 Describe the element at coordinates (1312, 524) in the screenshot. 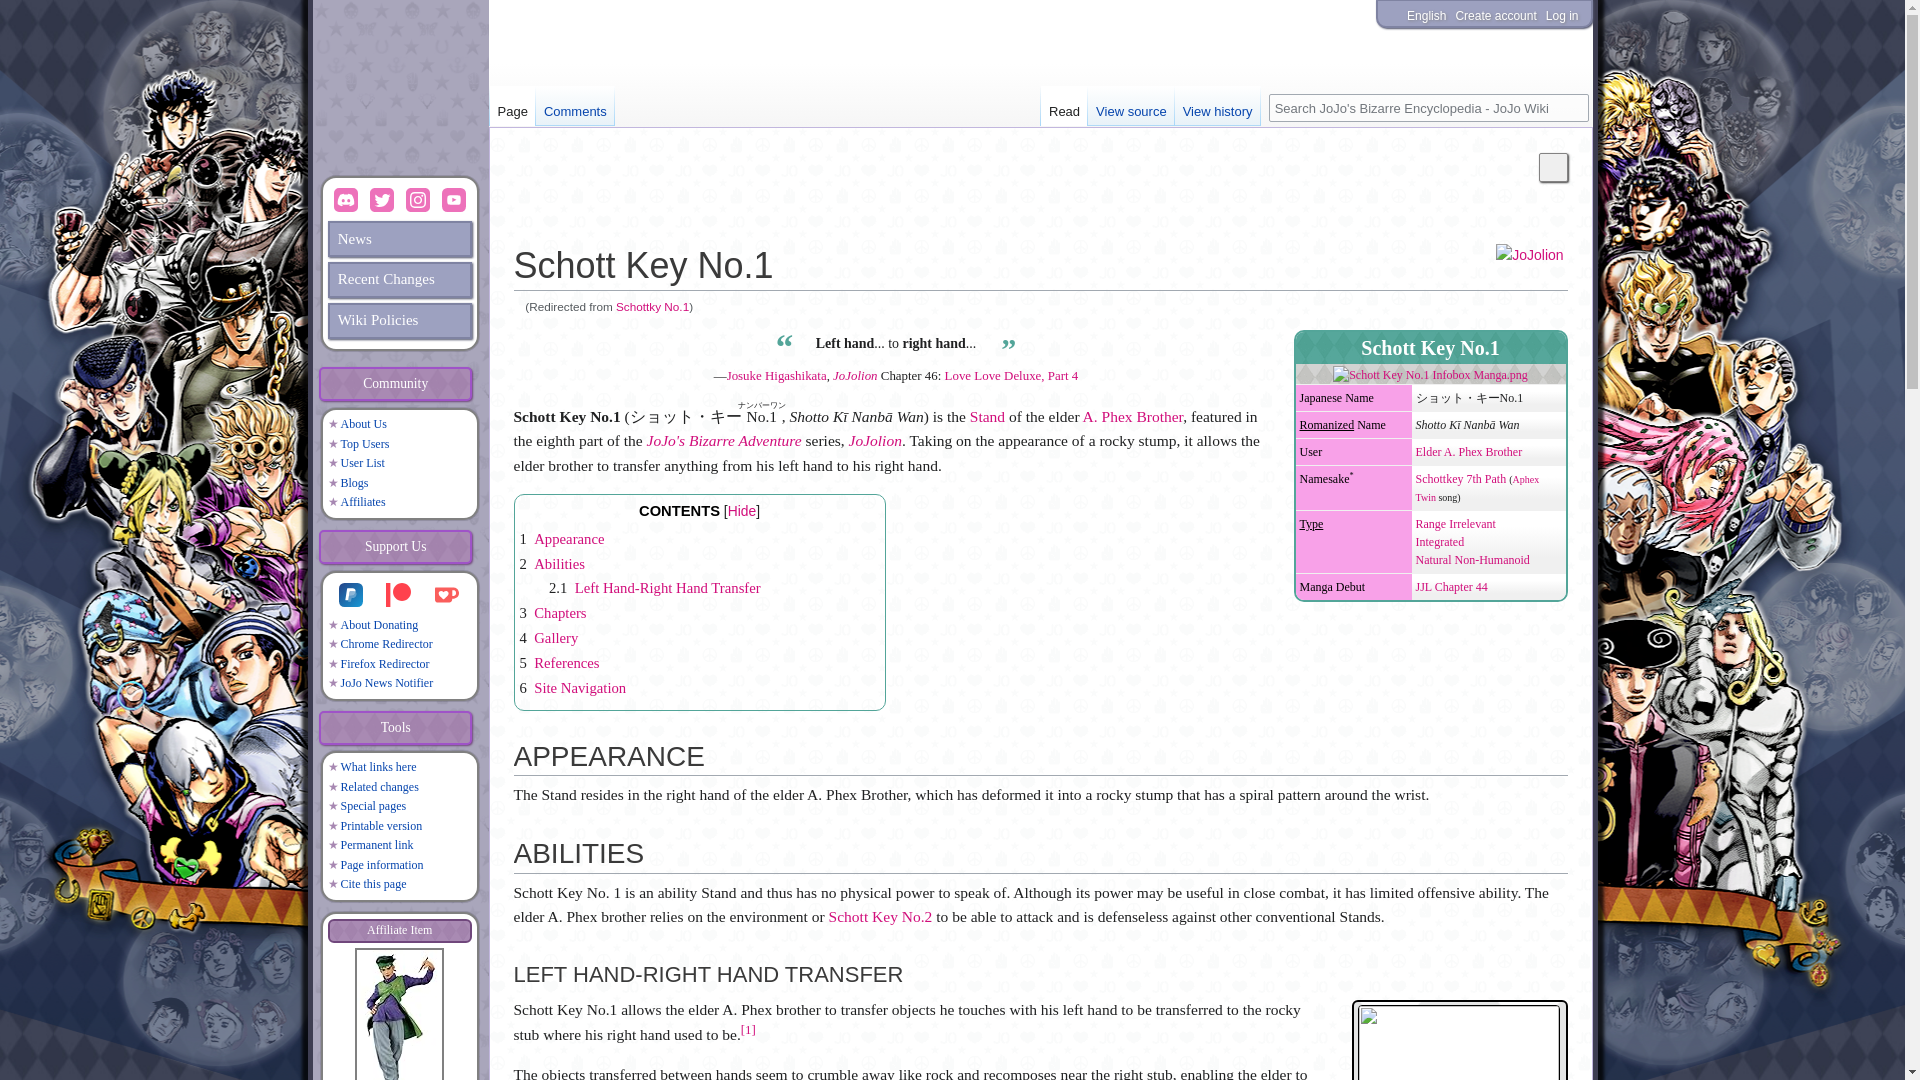

I see `Stand Types` at that location.